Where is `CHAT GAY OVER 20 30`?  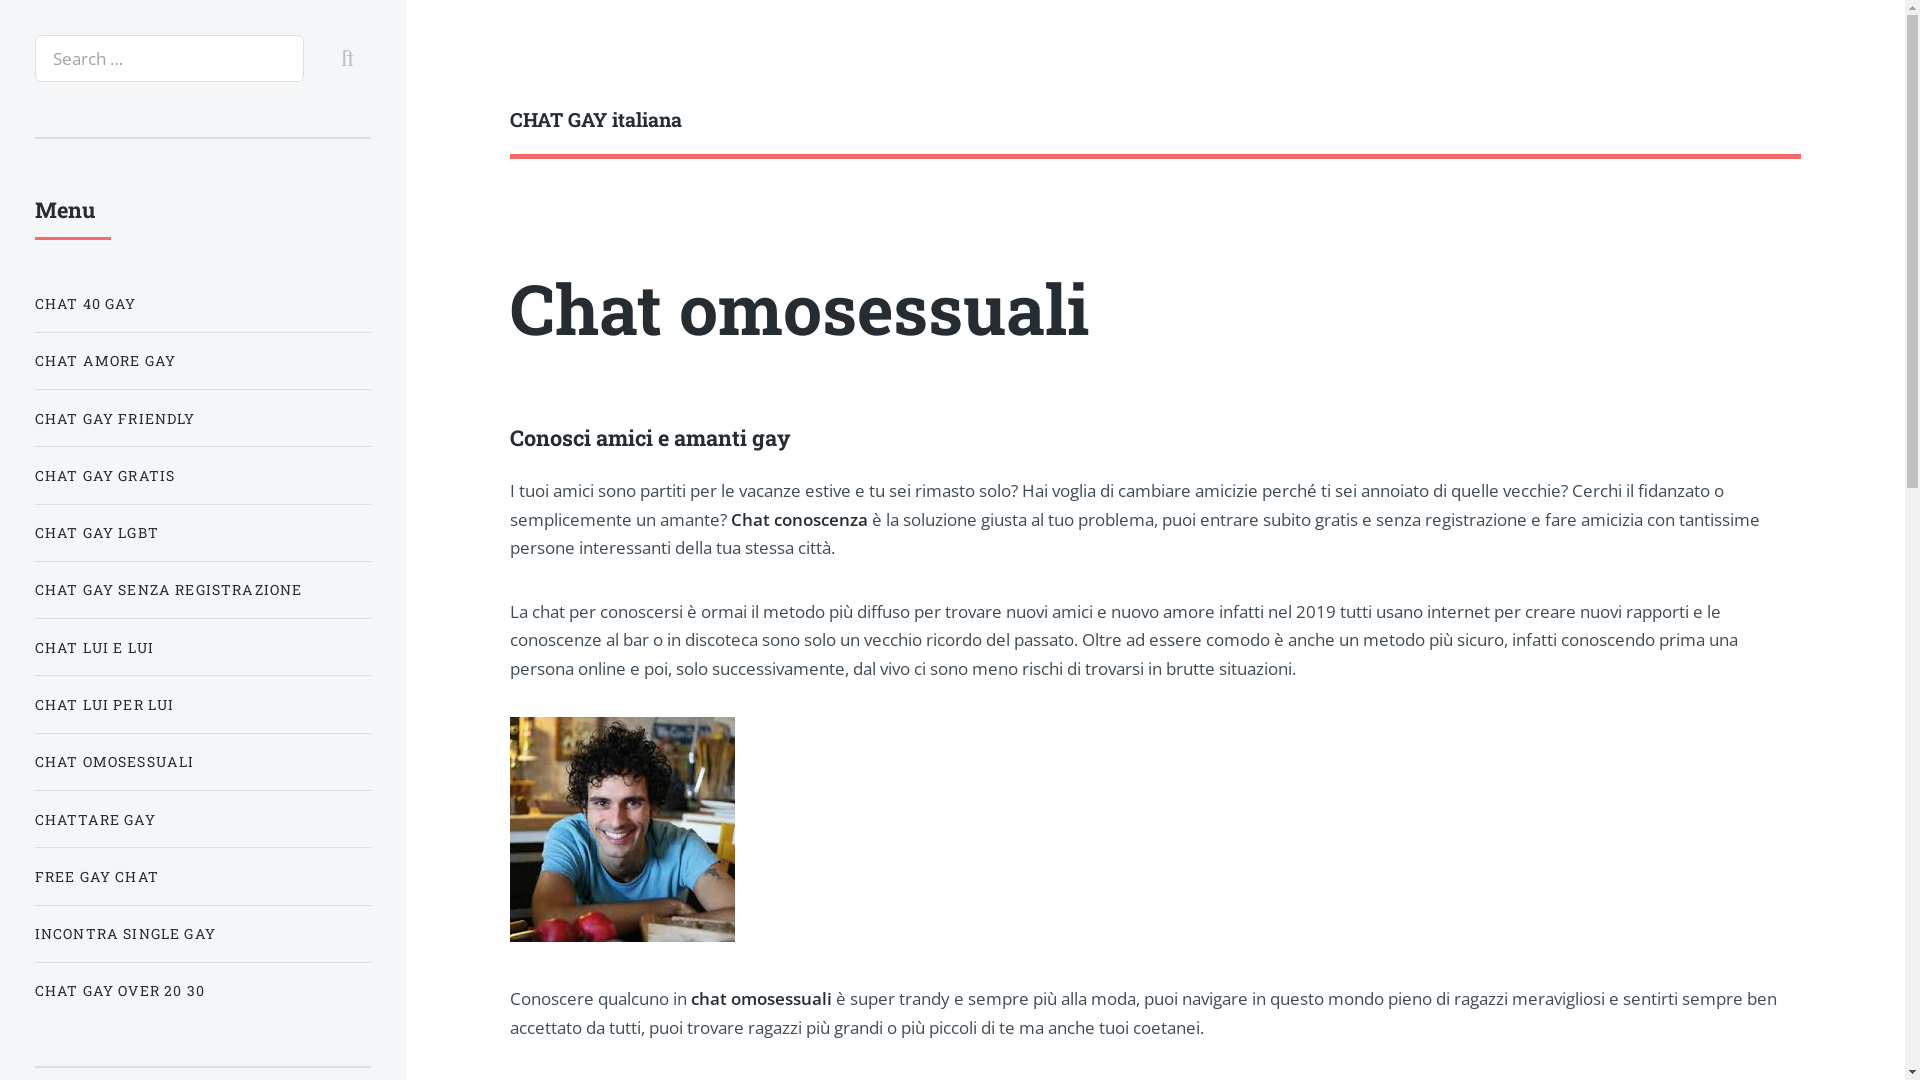 CHAT GAY OVER 20 30 is located at coordinates (203, 992).